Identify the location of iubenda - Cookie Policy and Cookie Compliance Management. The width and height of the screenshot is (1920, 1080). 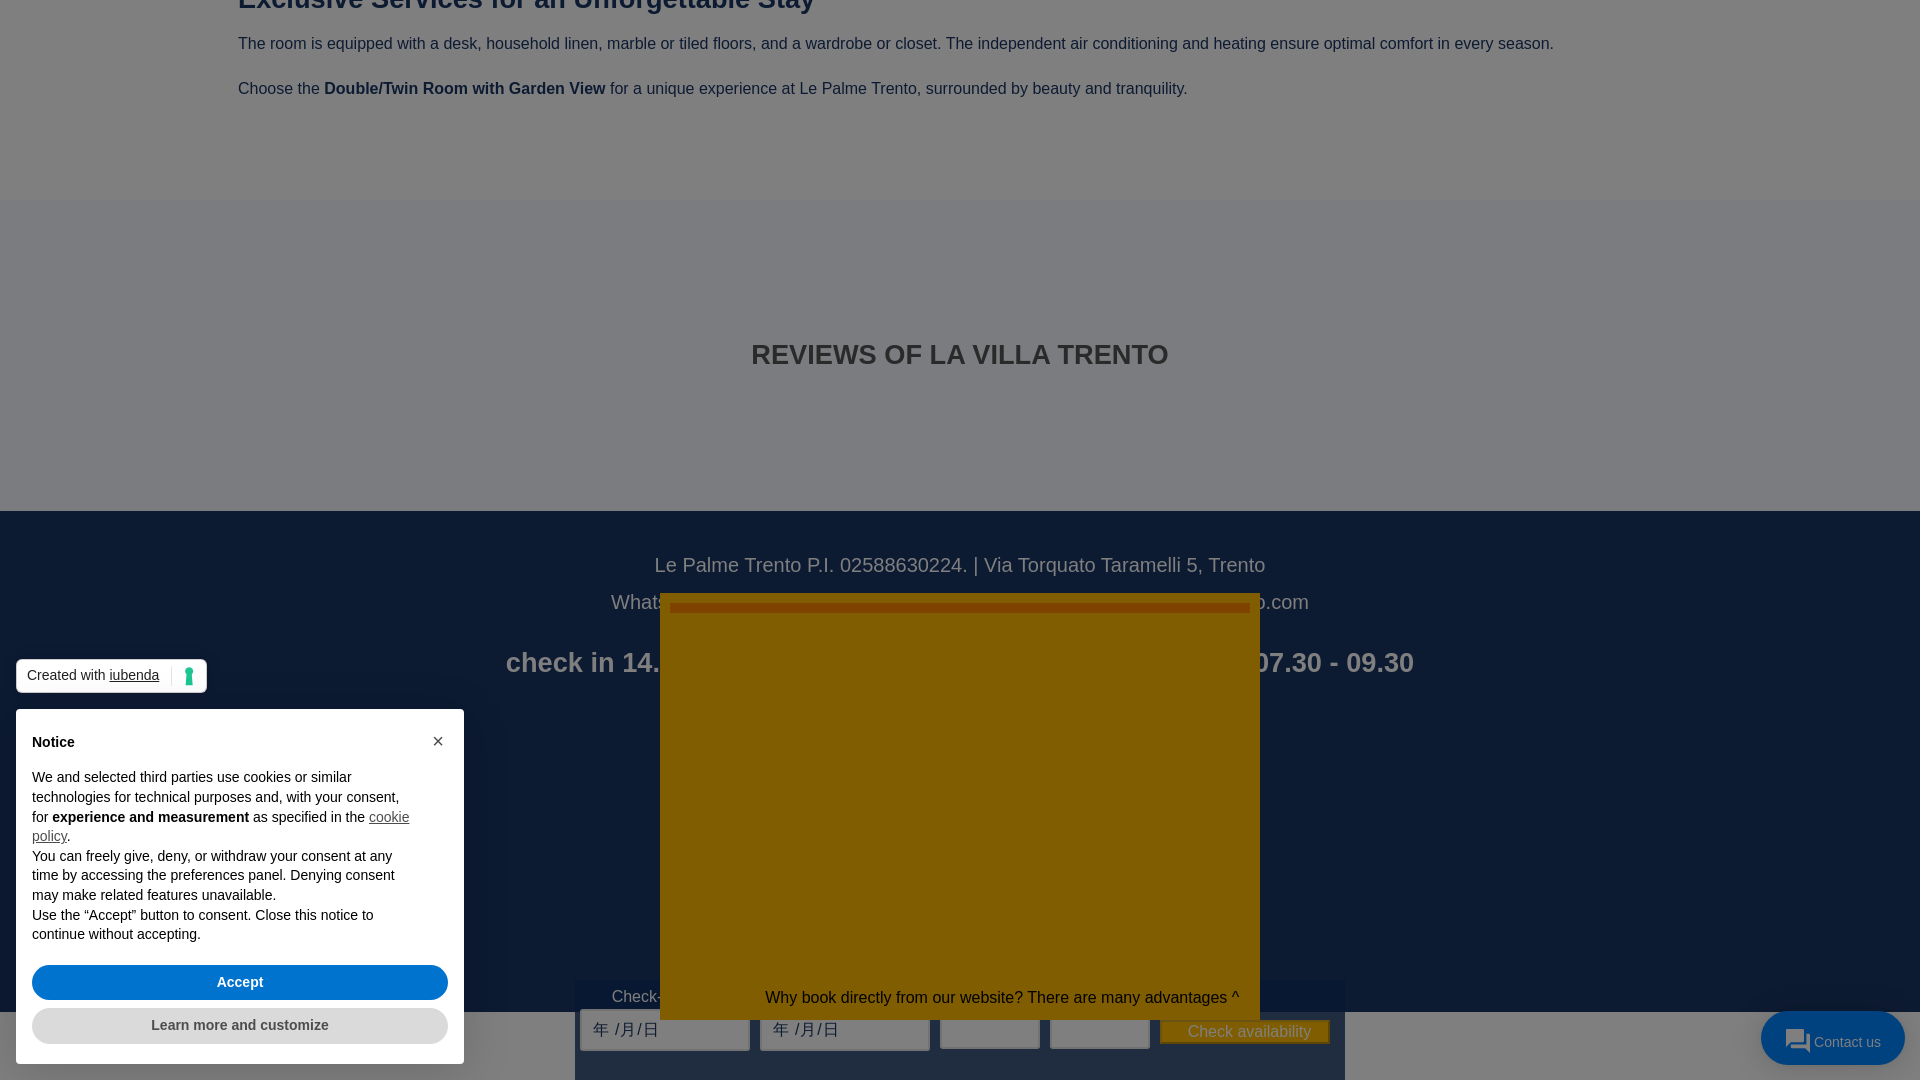
(111, 246).